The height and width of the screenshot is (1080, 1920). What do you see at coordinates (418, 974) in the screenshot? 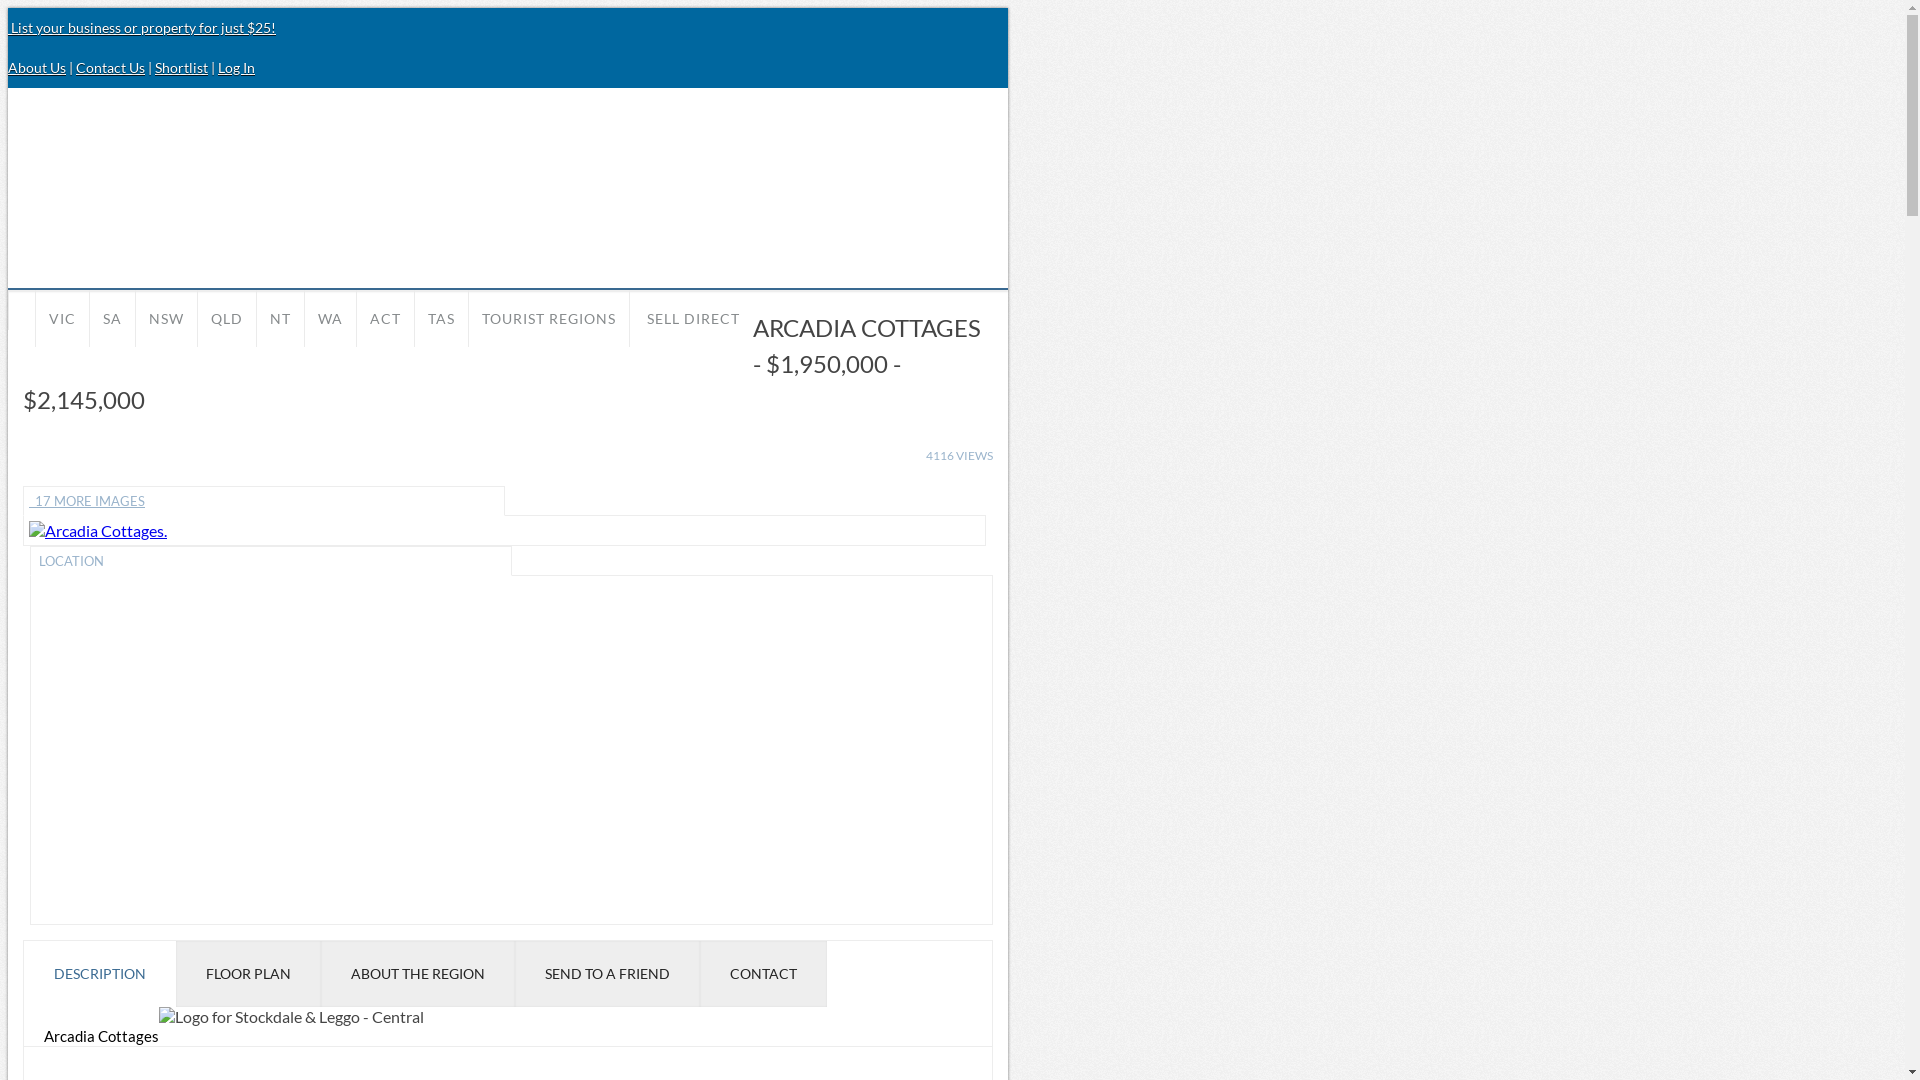
I see `ABOUT THE REGION` at bounding box center [418, 974].